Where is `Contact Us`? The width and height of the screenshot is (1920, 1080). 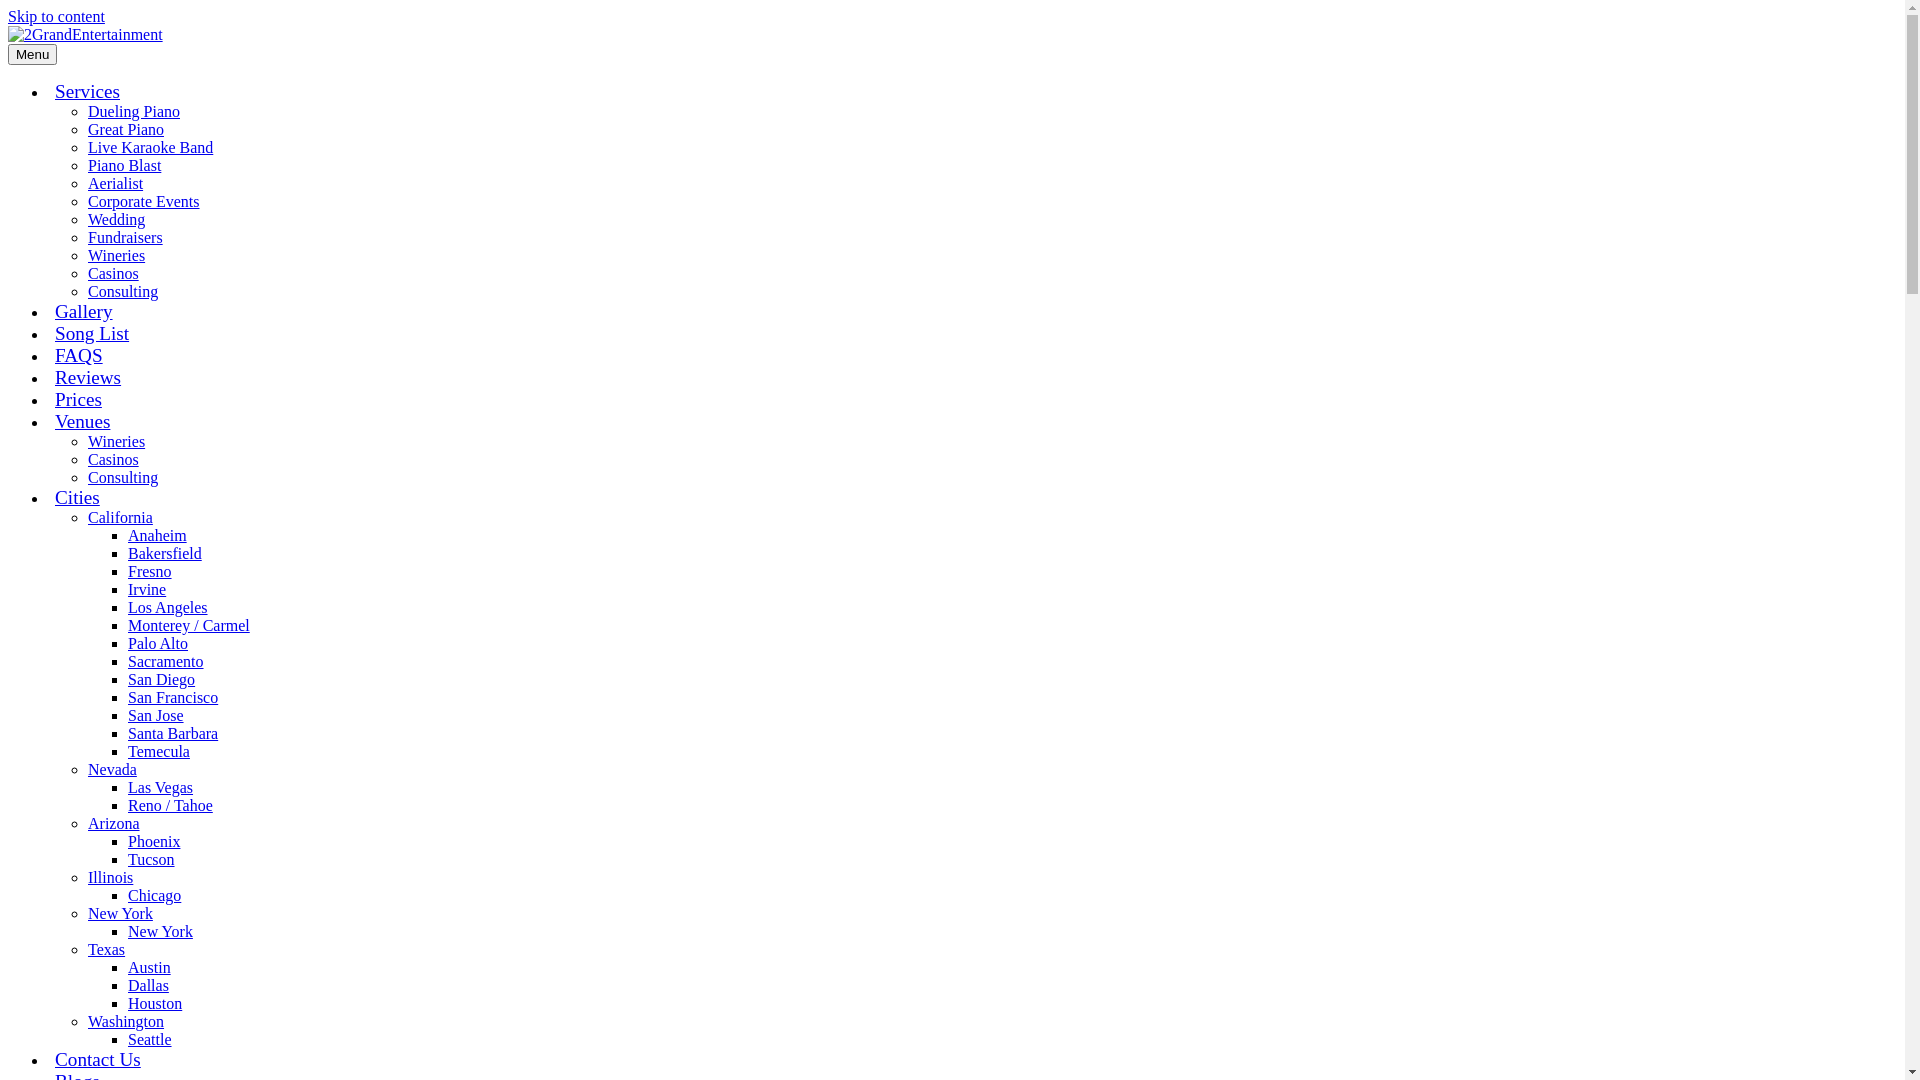 Contact Us is located at coordinates (98, 1060).